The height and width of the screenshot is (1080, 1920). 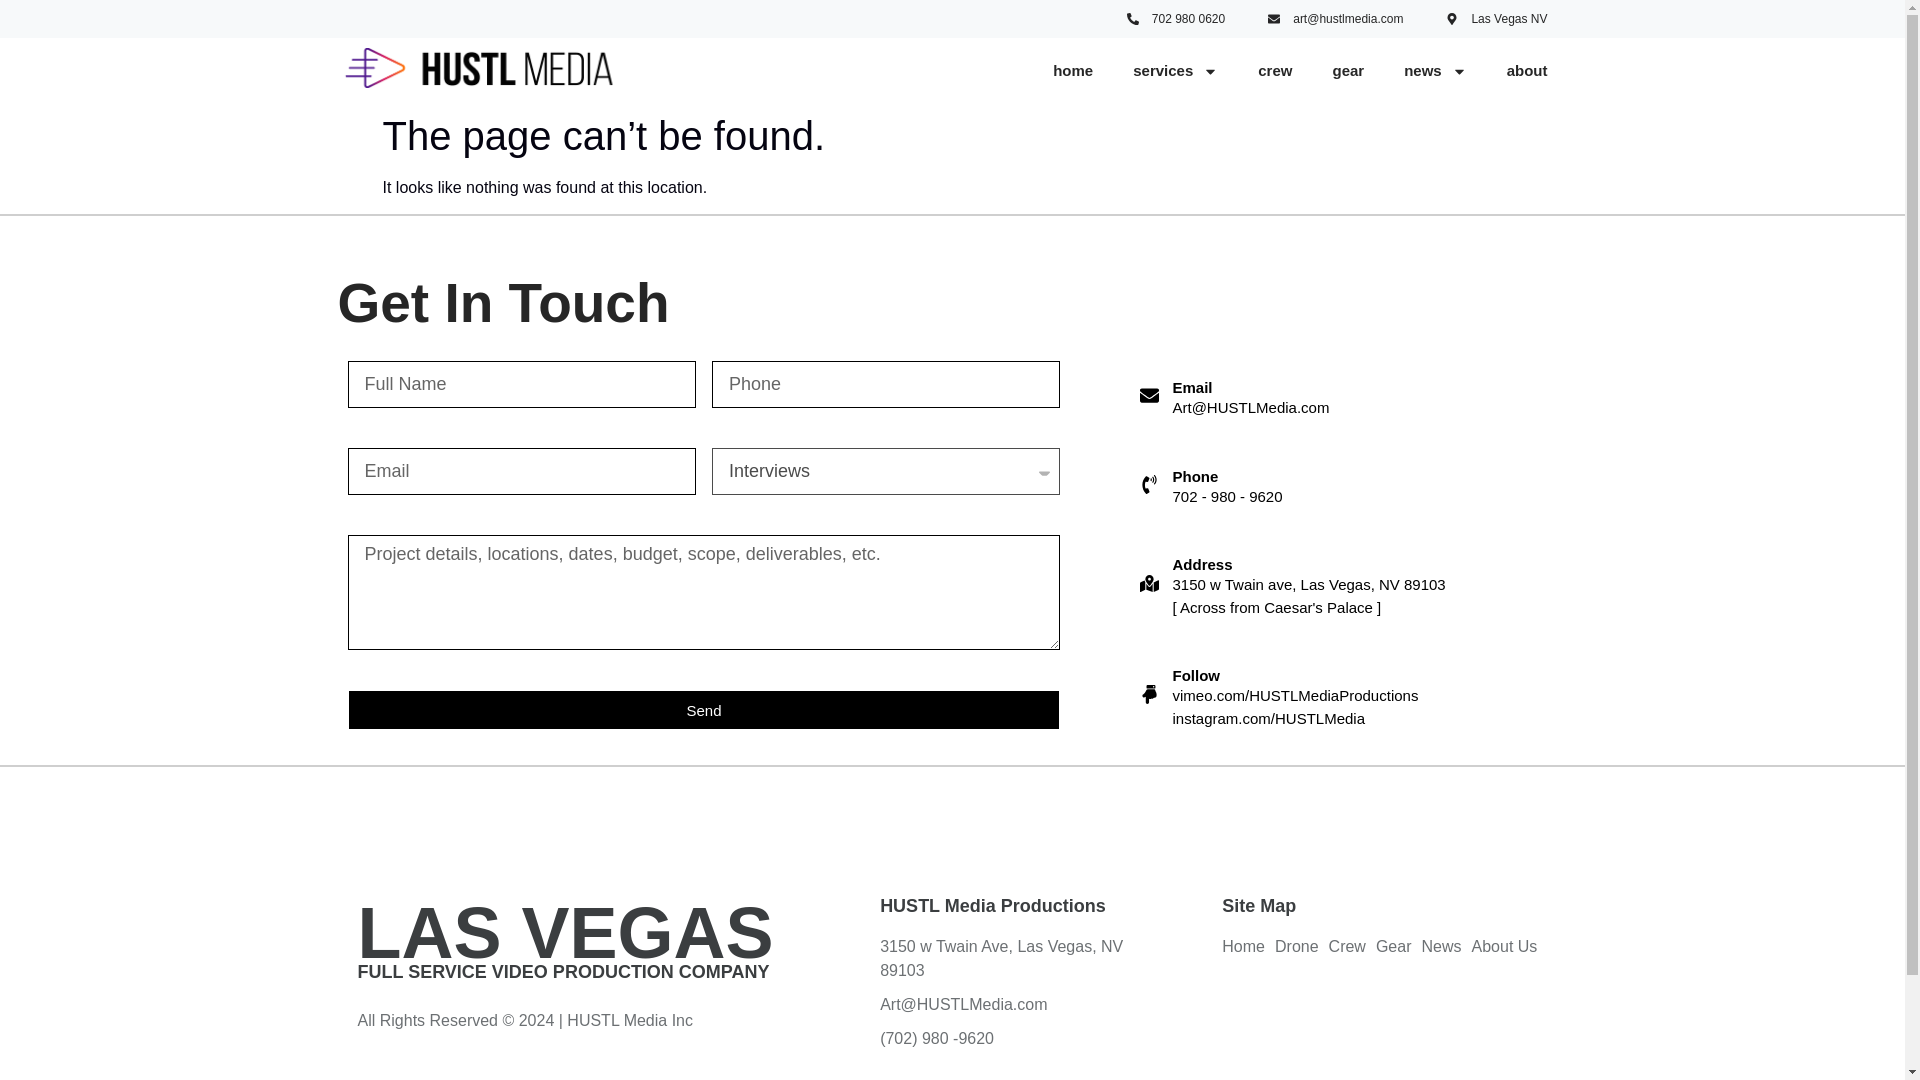 What do you see at coordinates (1274, 70) in the screenshot?
I see `crew` at bounding box center [1274, 70].